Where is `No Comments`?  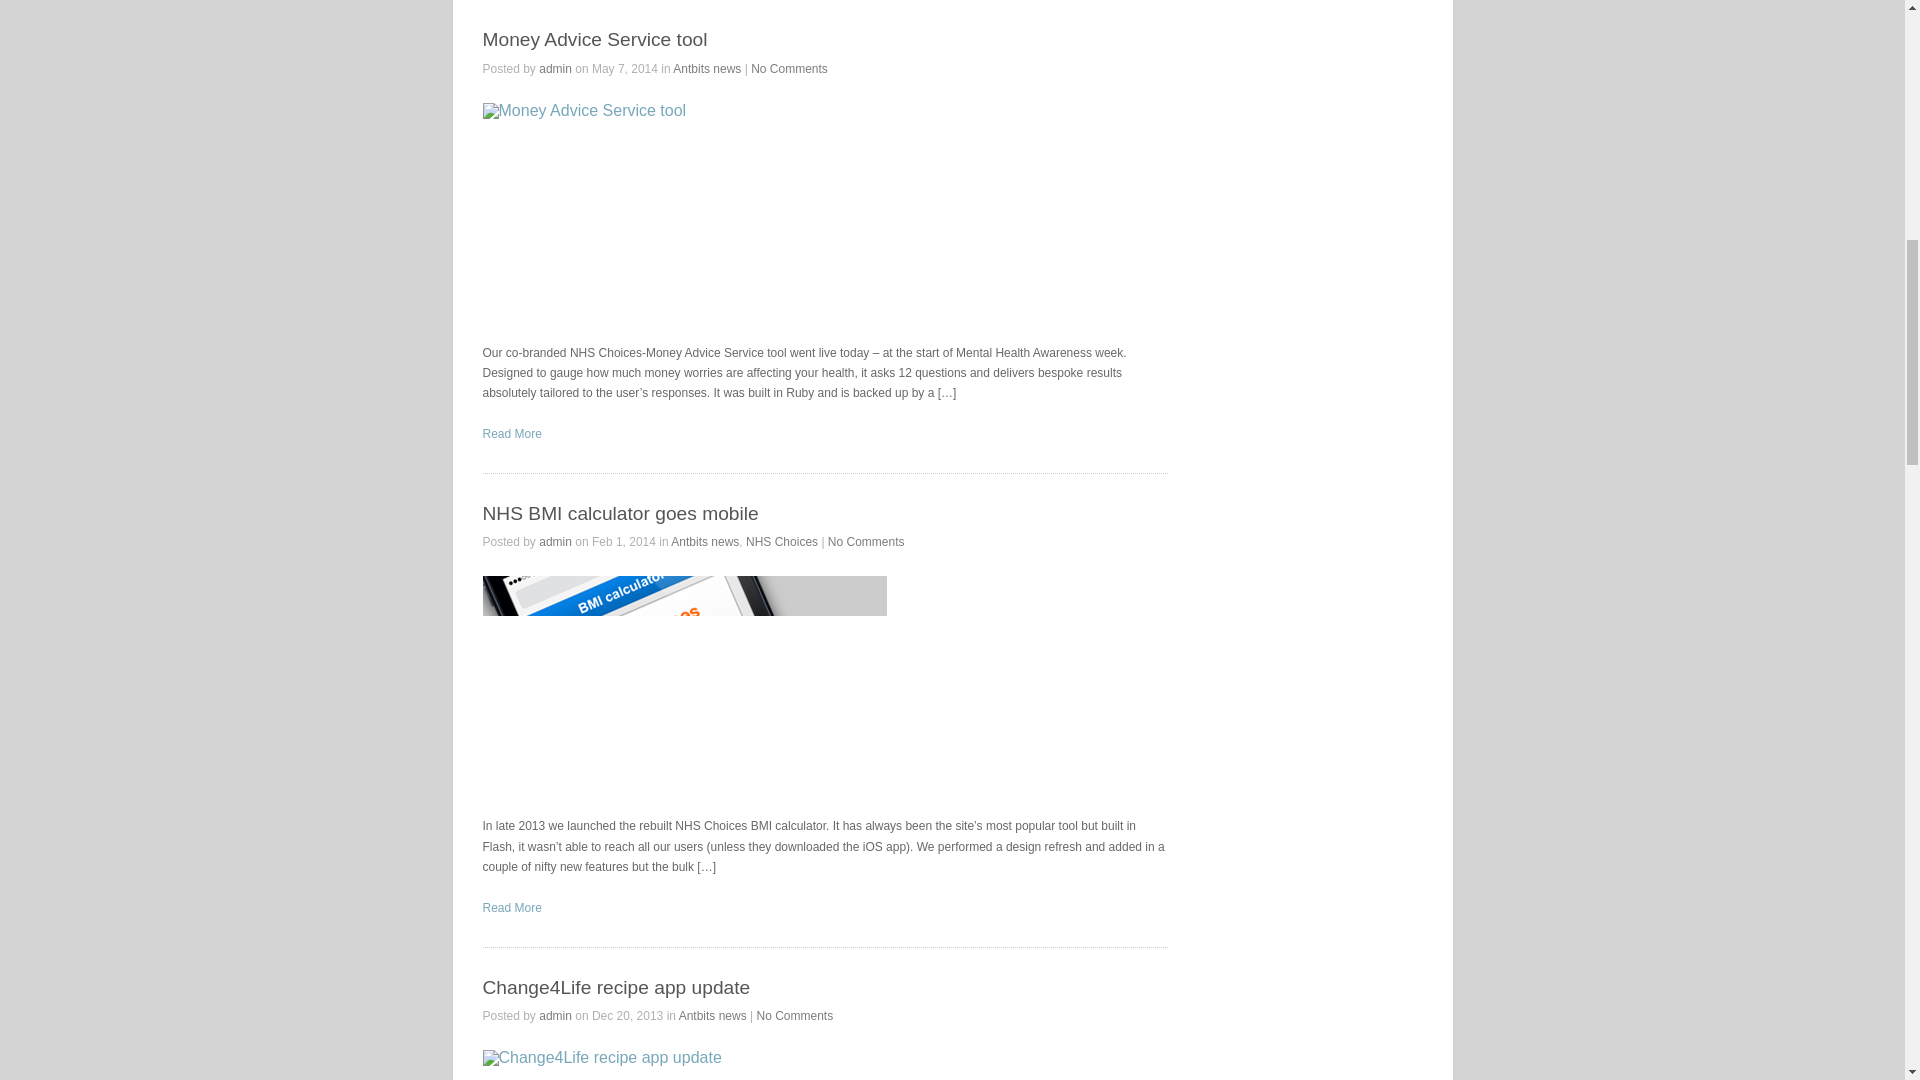
No Comments is located at coordinates (788, 68).